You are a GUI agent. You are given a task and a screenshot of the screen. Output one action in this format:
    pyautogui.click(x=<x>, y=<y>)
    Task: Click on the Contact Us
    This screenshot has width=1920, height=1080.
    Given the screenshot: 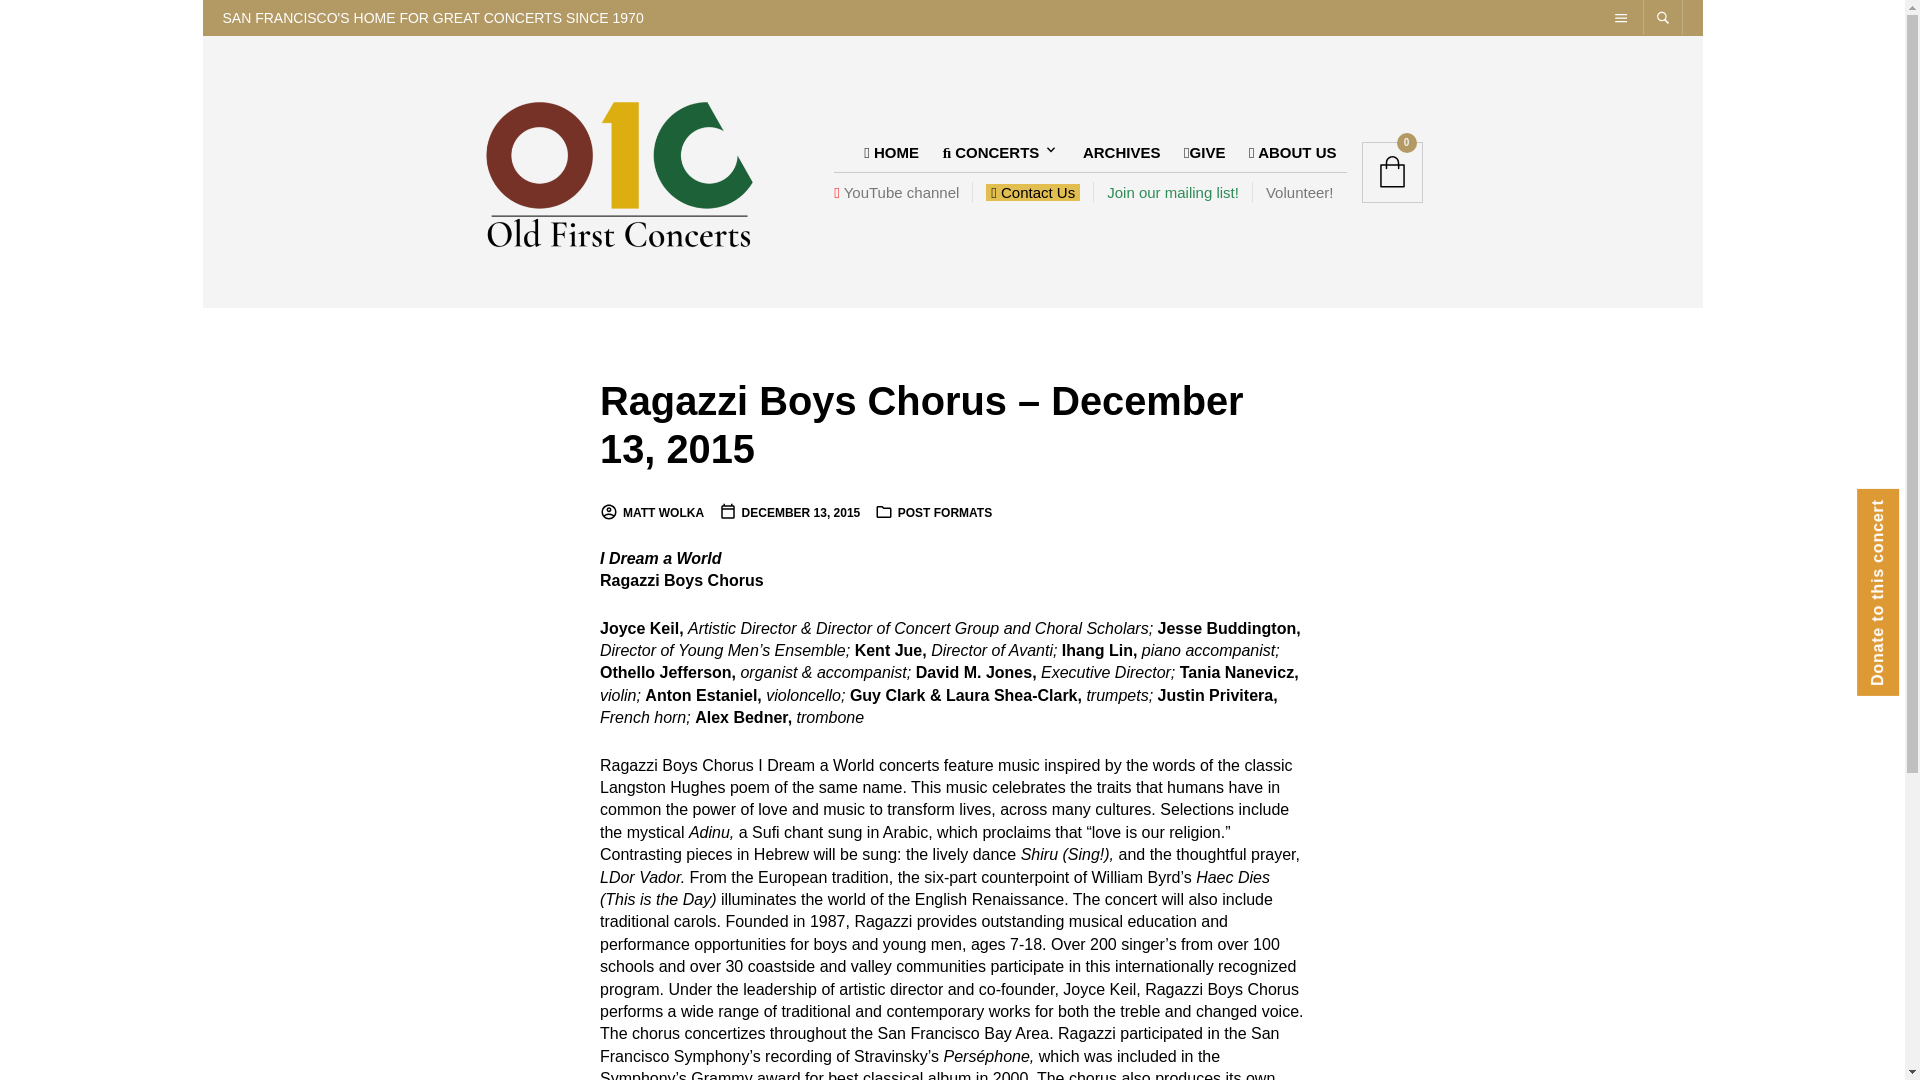 What is the action you would take?
    pyautogui.click(x=1032, y=192)
    